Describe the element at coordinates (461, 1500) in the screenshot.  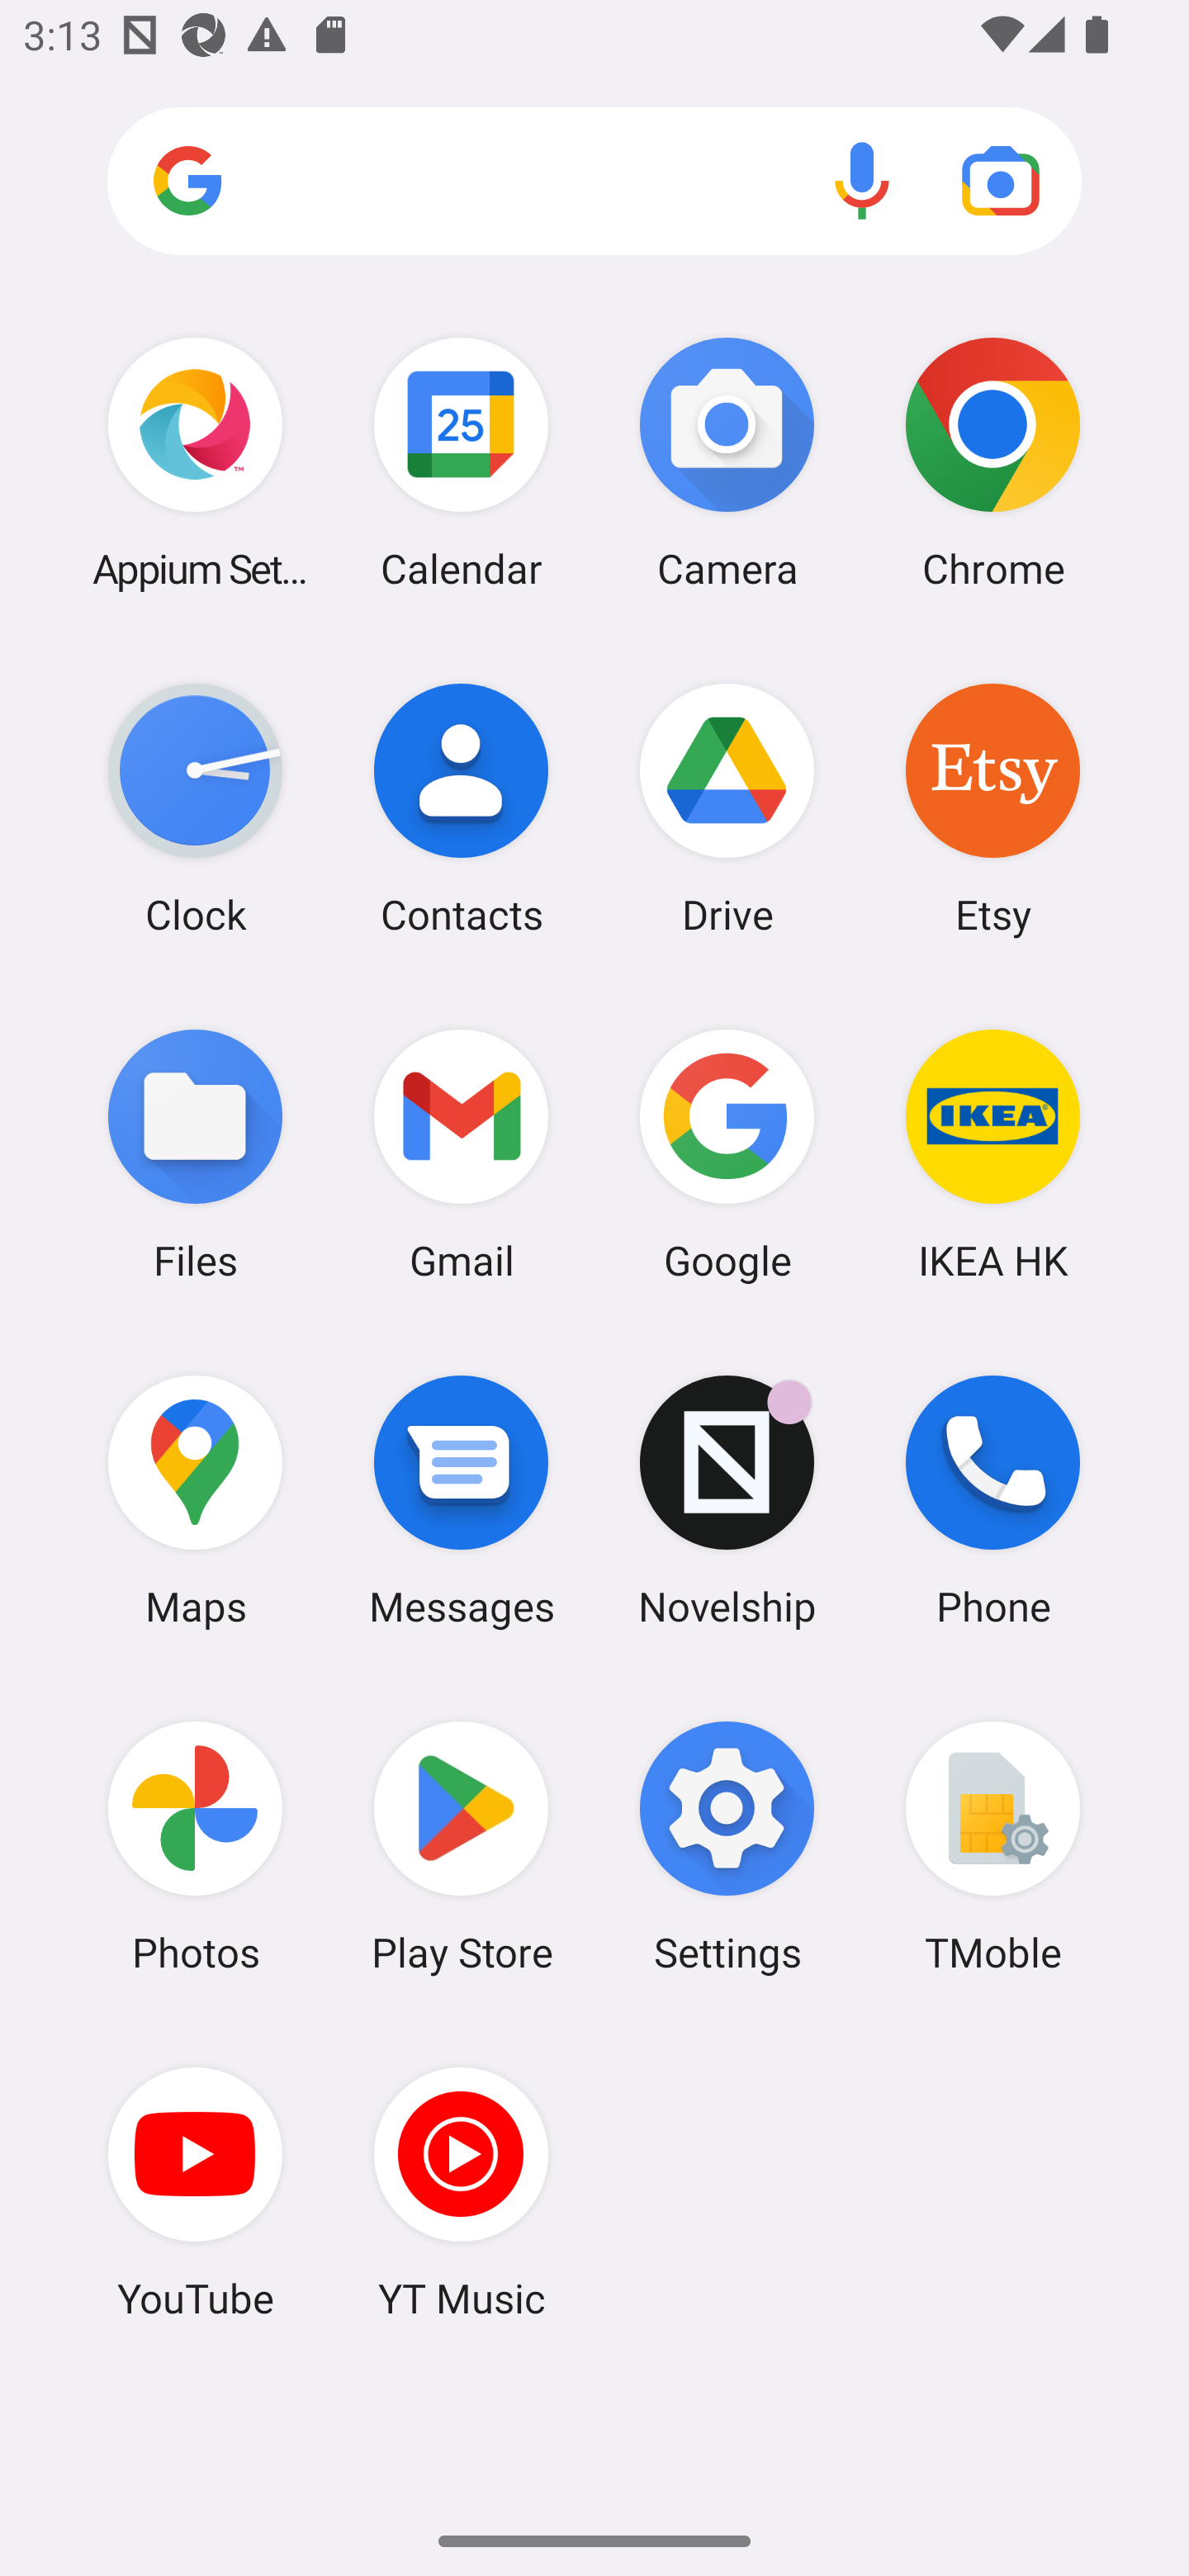
I see `Messages` at that location.